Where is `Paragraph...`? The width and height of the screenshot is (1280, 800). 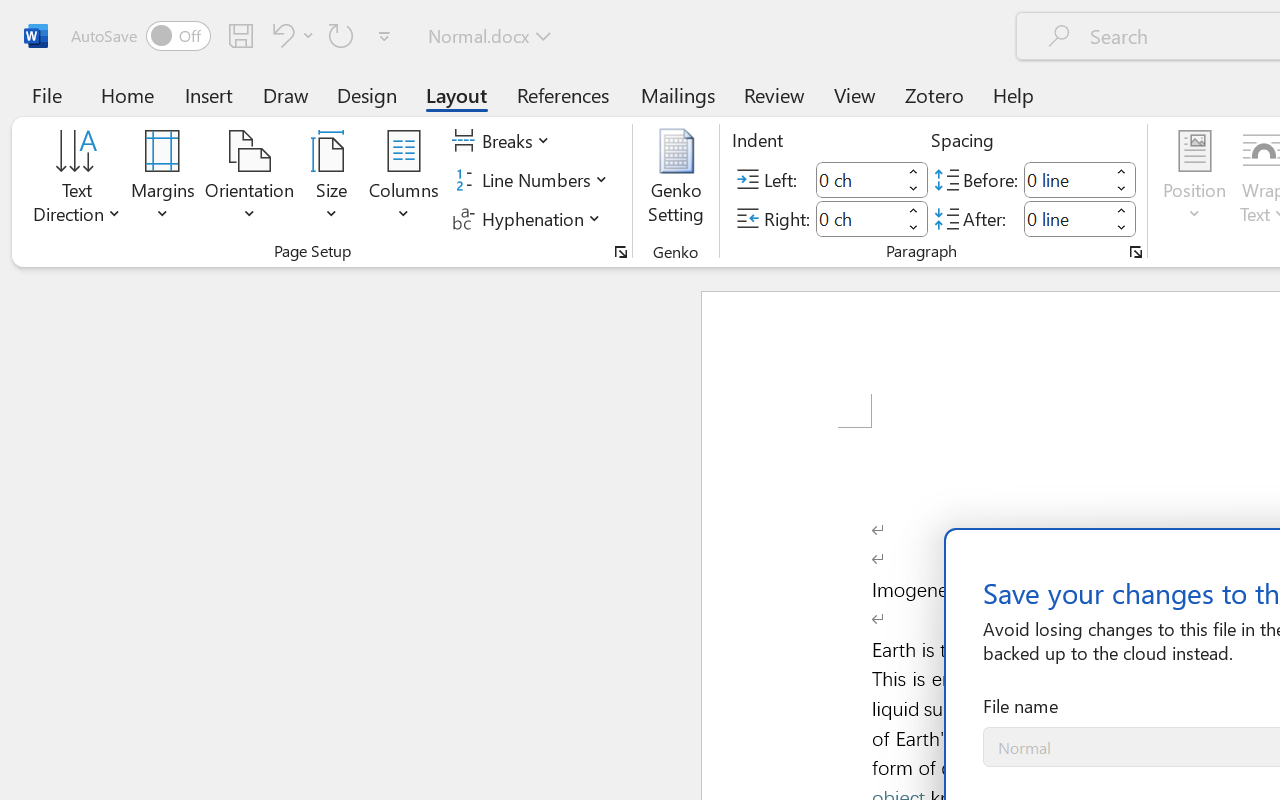
Paragraph... is located at coordinates (1136, 252).